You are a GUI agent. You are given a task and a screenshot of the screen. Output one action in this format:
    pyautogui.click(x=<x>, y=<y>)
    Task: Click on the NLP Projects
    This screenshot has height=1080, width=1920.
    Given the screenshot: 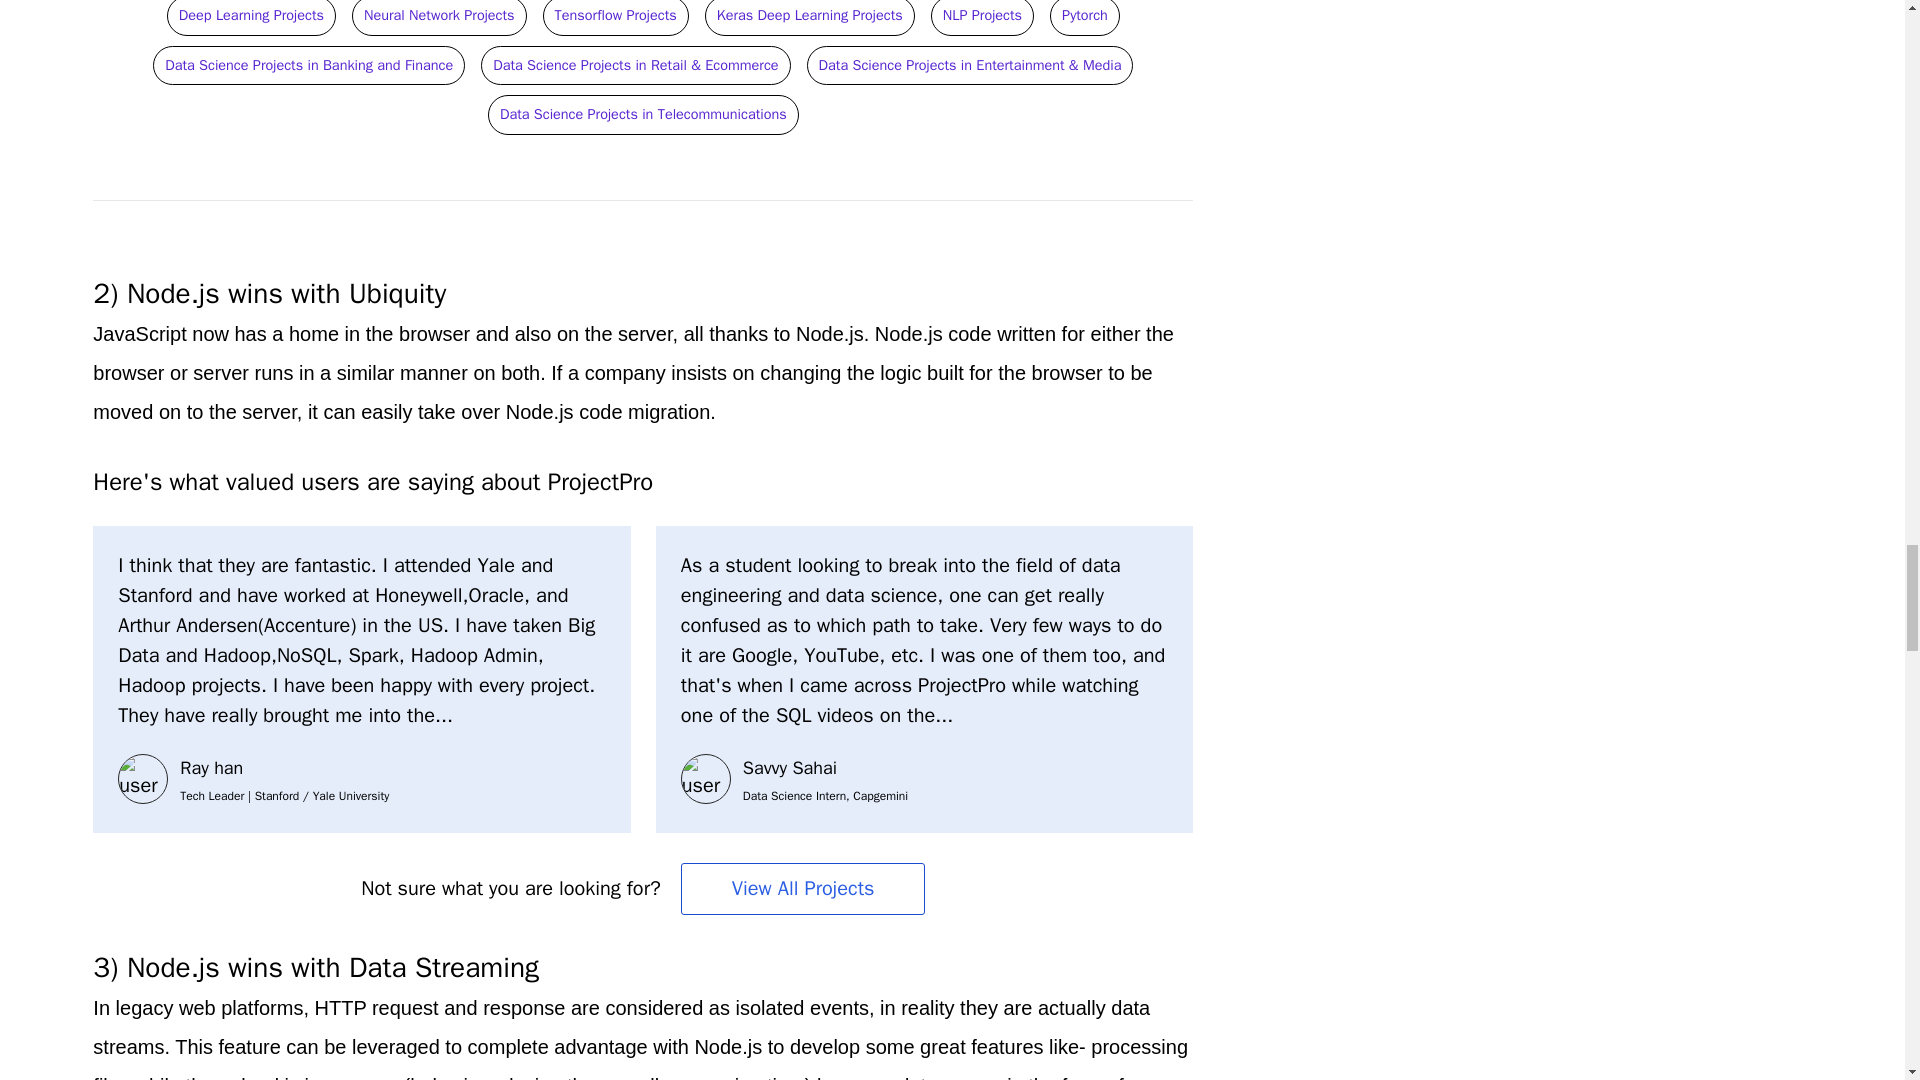 What is the action you would take?
    pyautogui.click(x=982, y=13)
    